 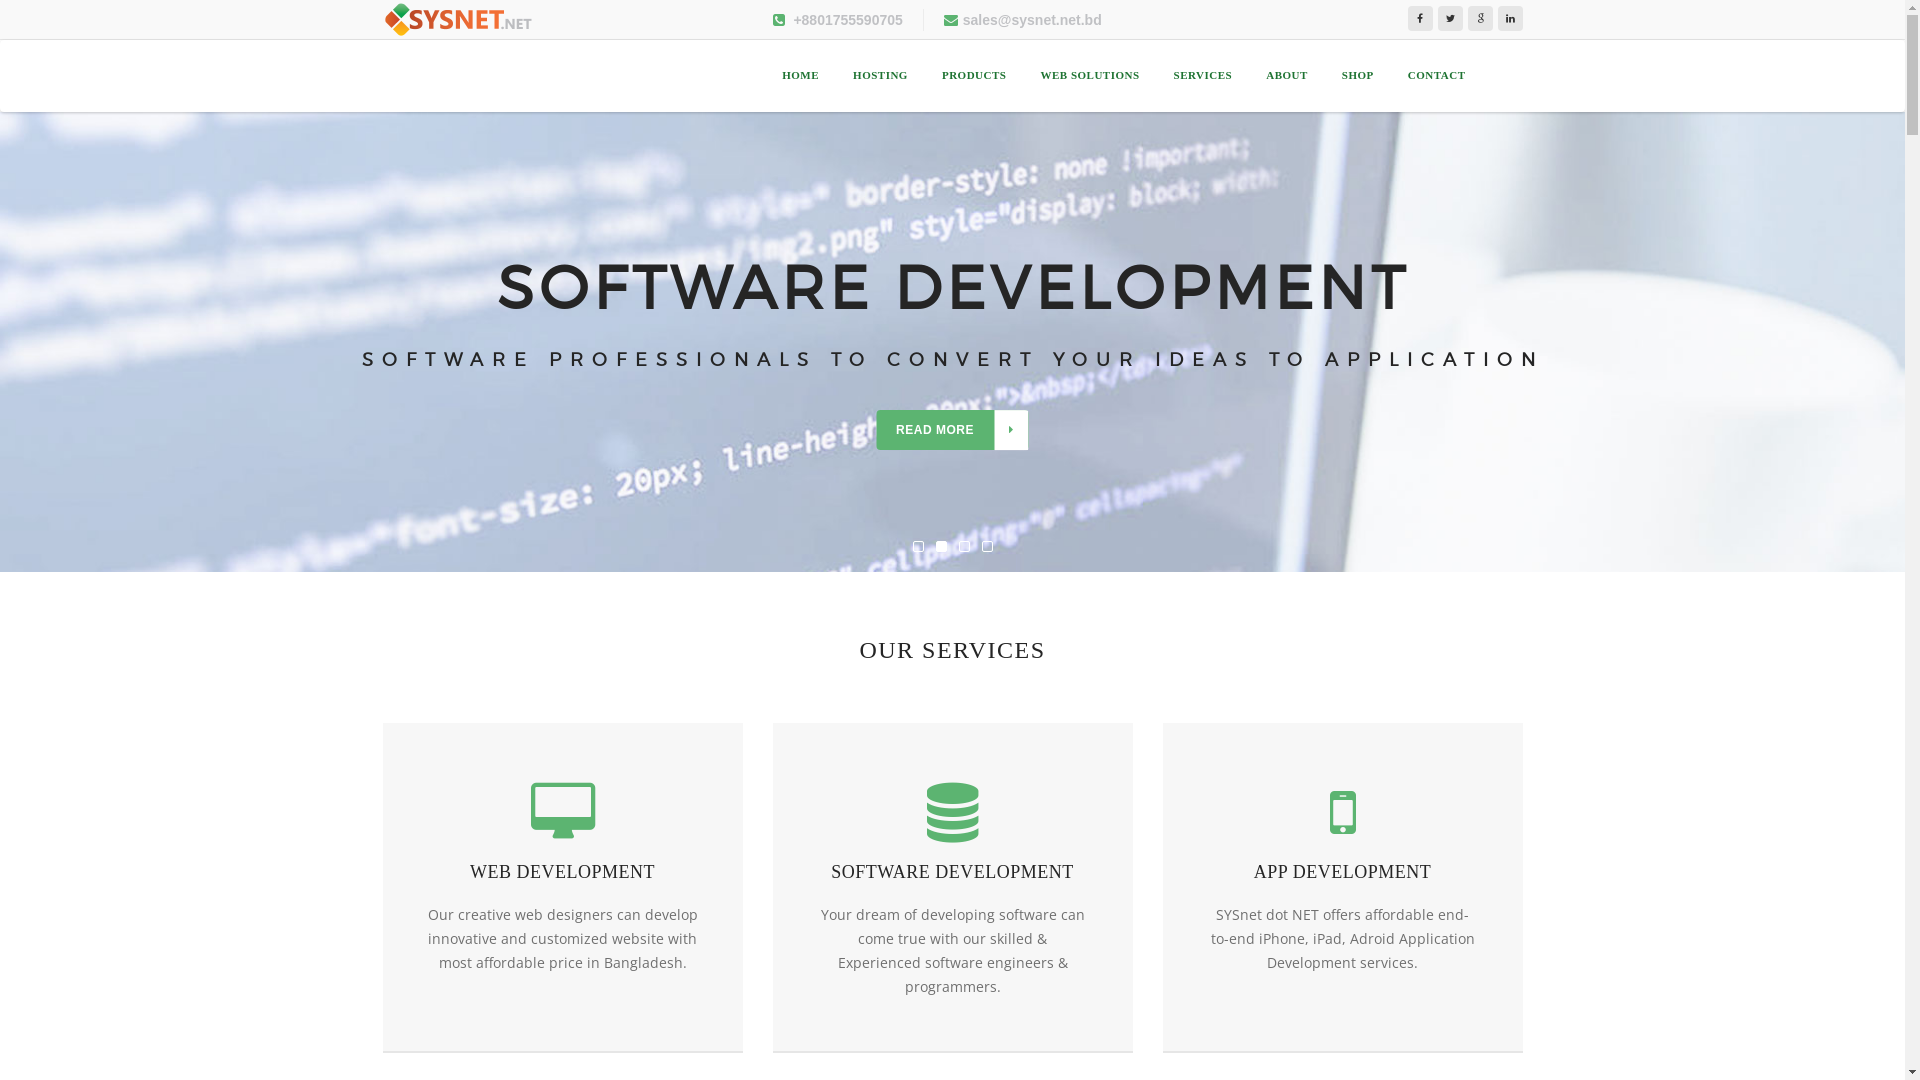 I want to click on ABOUT, so click(x=1287, y=76).